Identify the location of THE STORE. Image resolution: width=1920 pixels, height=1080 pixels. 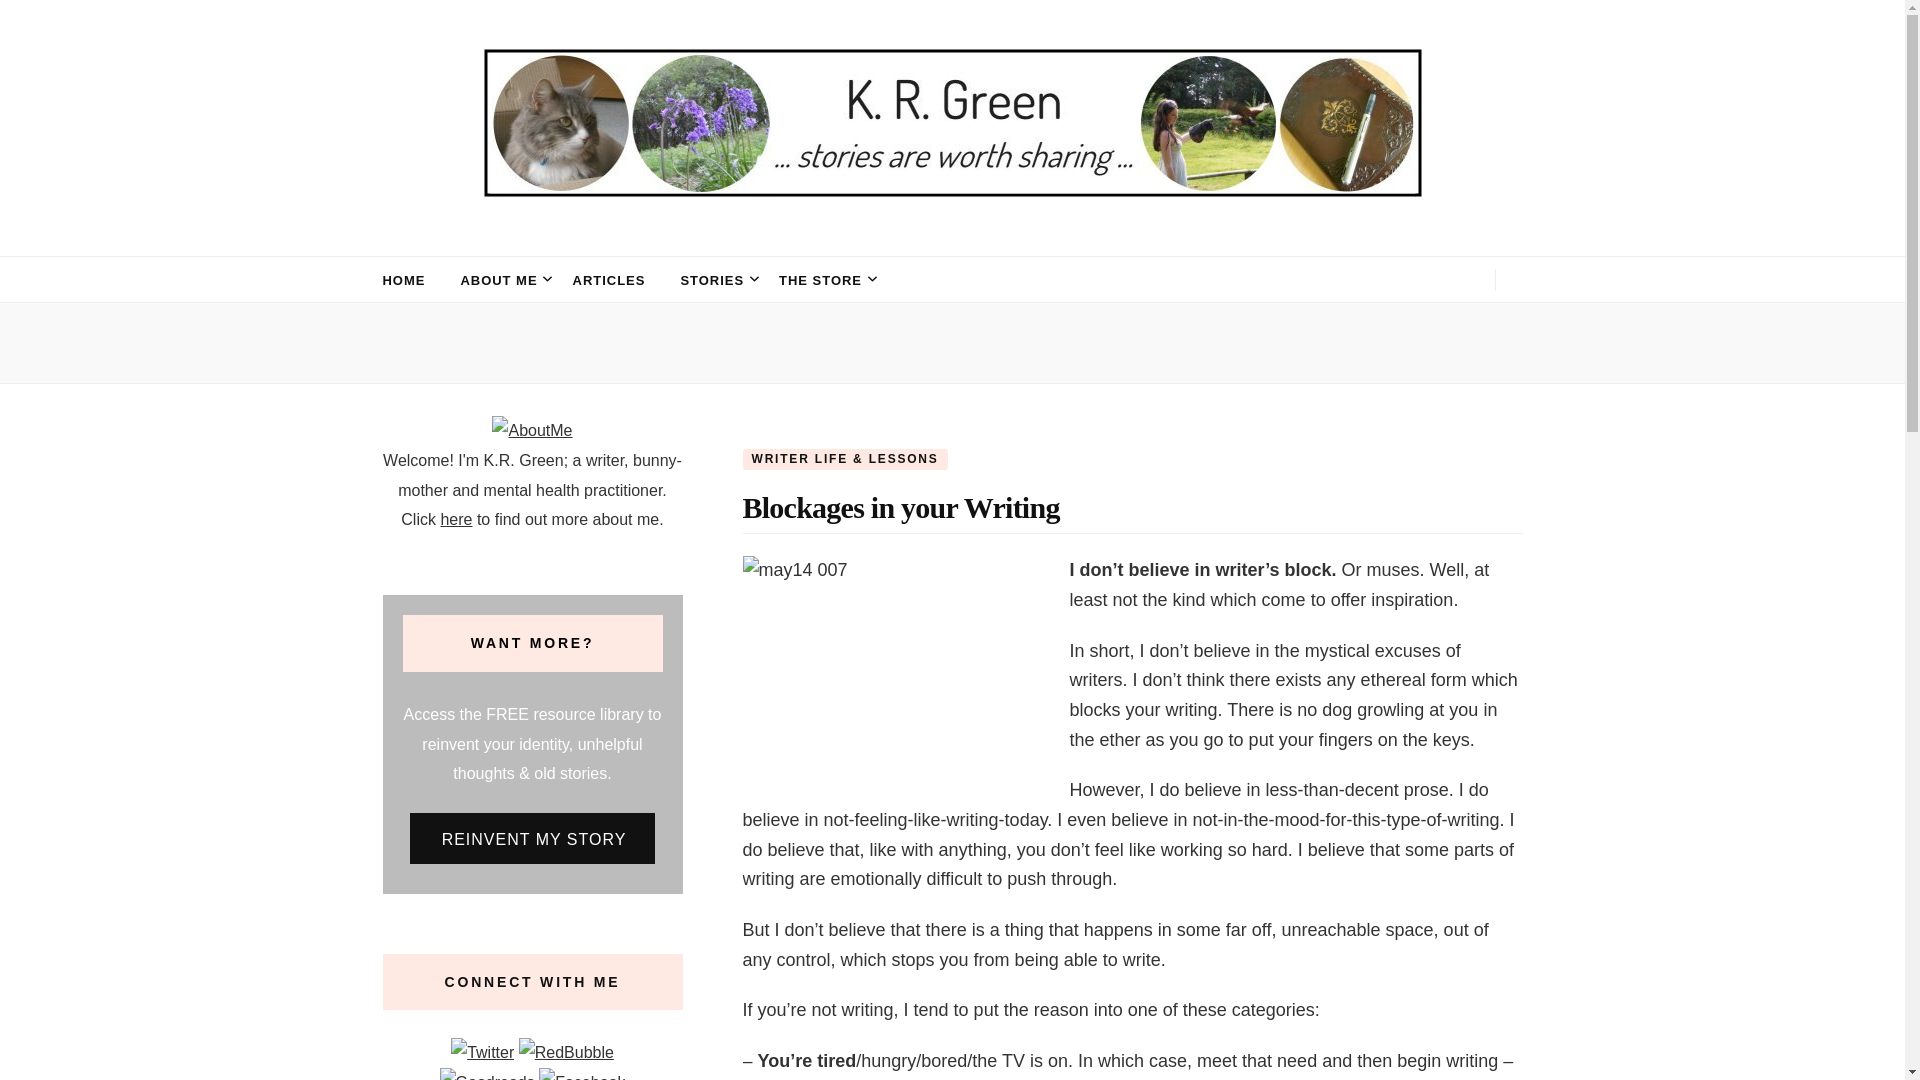
(820, 280).